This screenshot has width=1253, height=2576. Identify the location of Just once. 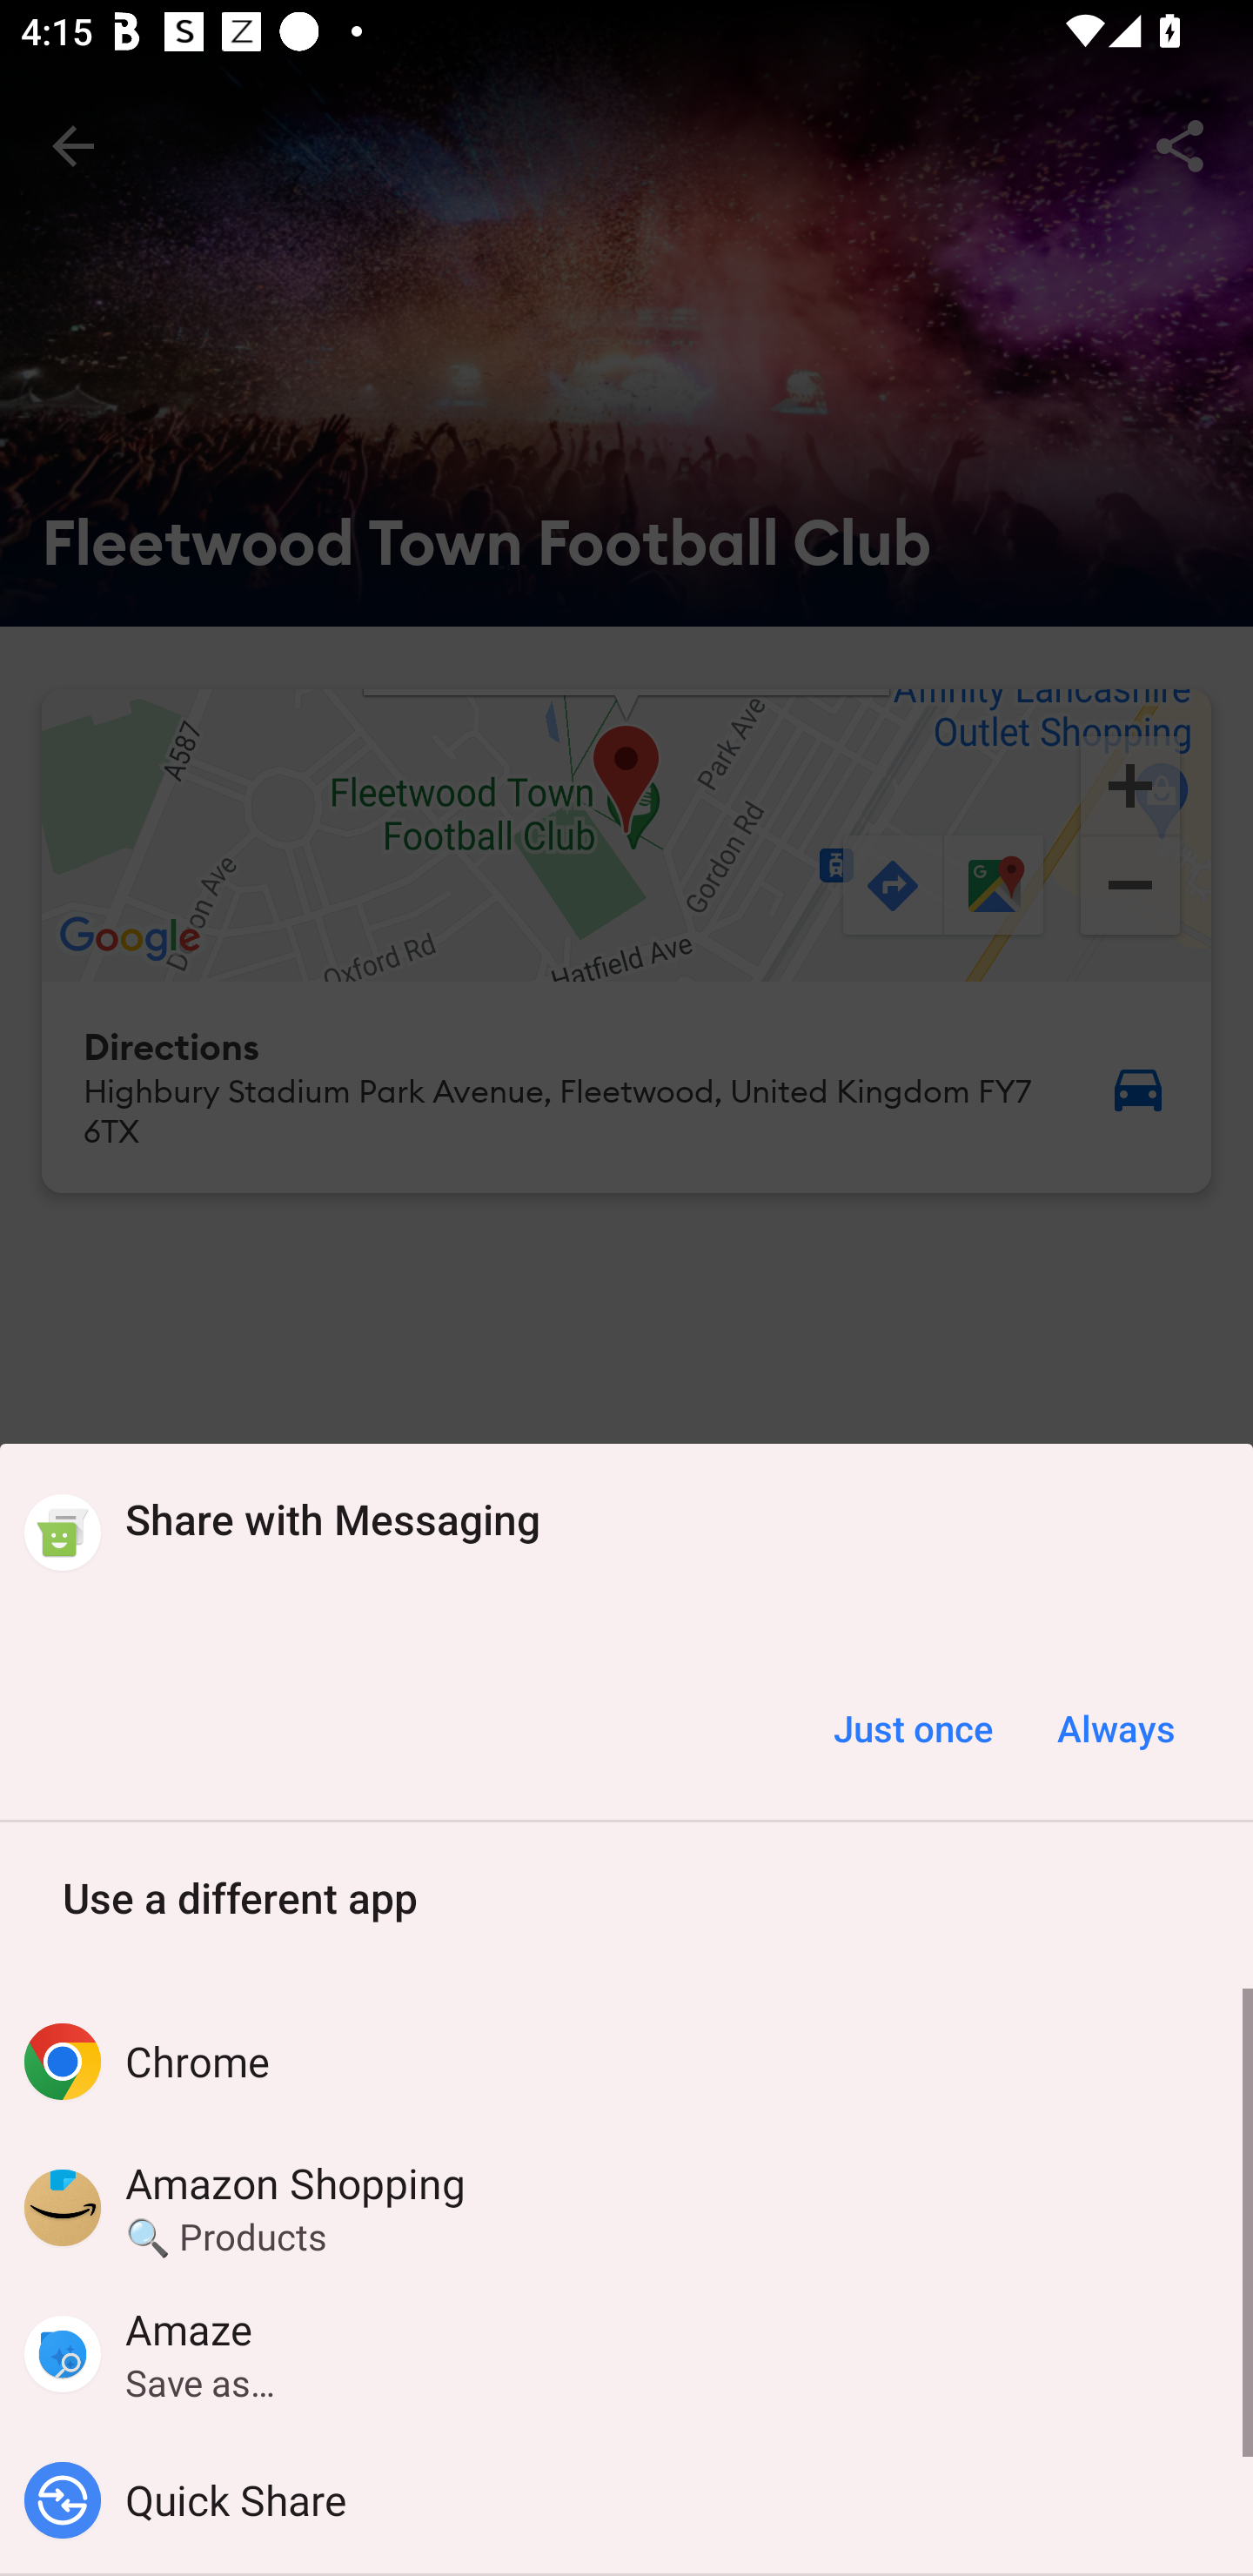
(913, 1728).